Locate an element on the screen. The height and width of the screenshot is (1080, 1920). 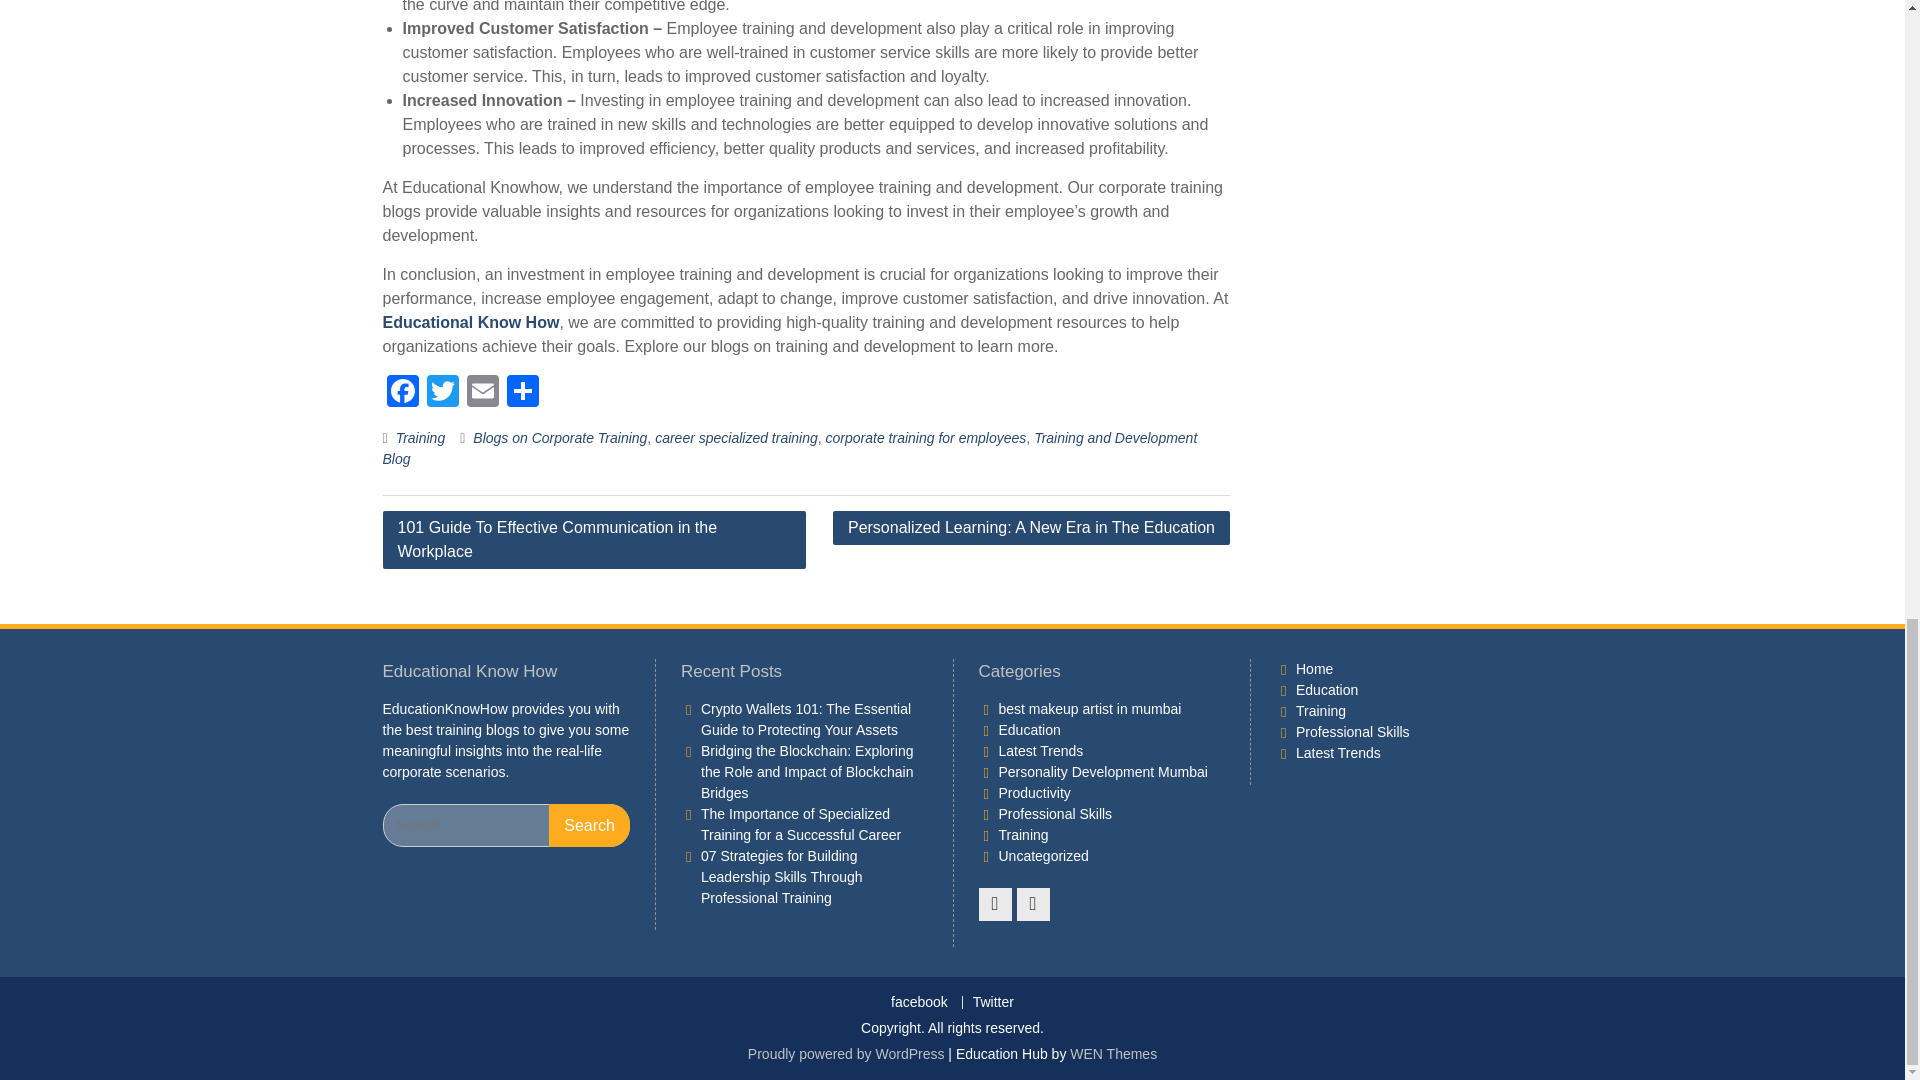
Training and Development Blog is located at coordinates (789, 448).